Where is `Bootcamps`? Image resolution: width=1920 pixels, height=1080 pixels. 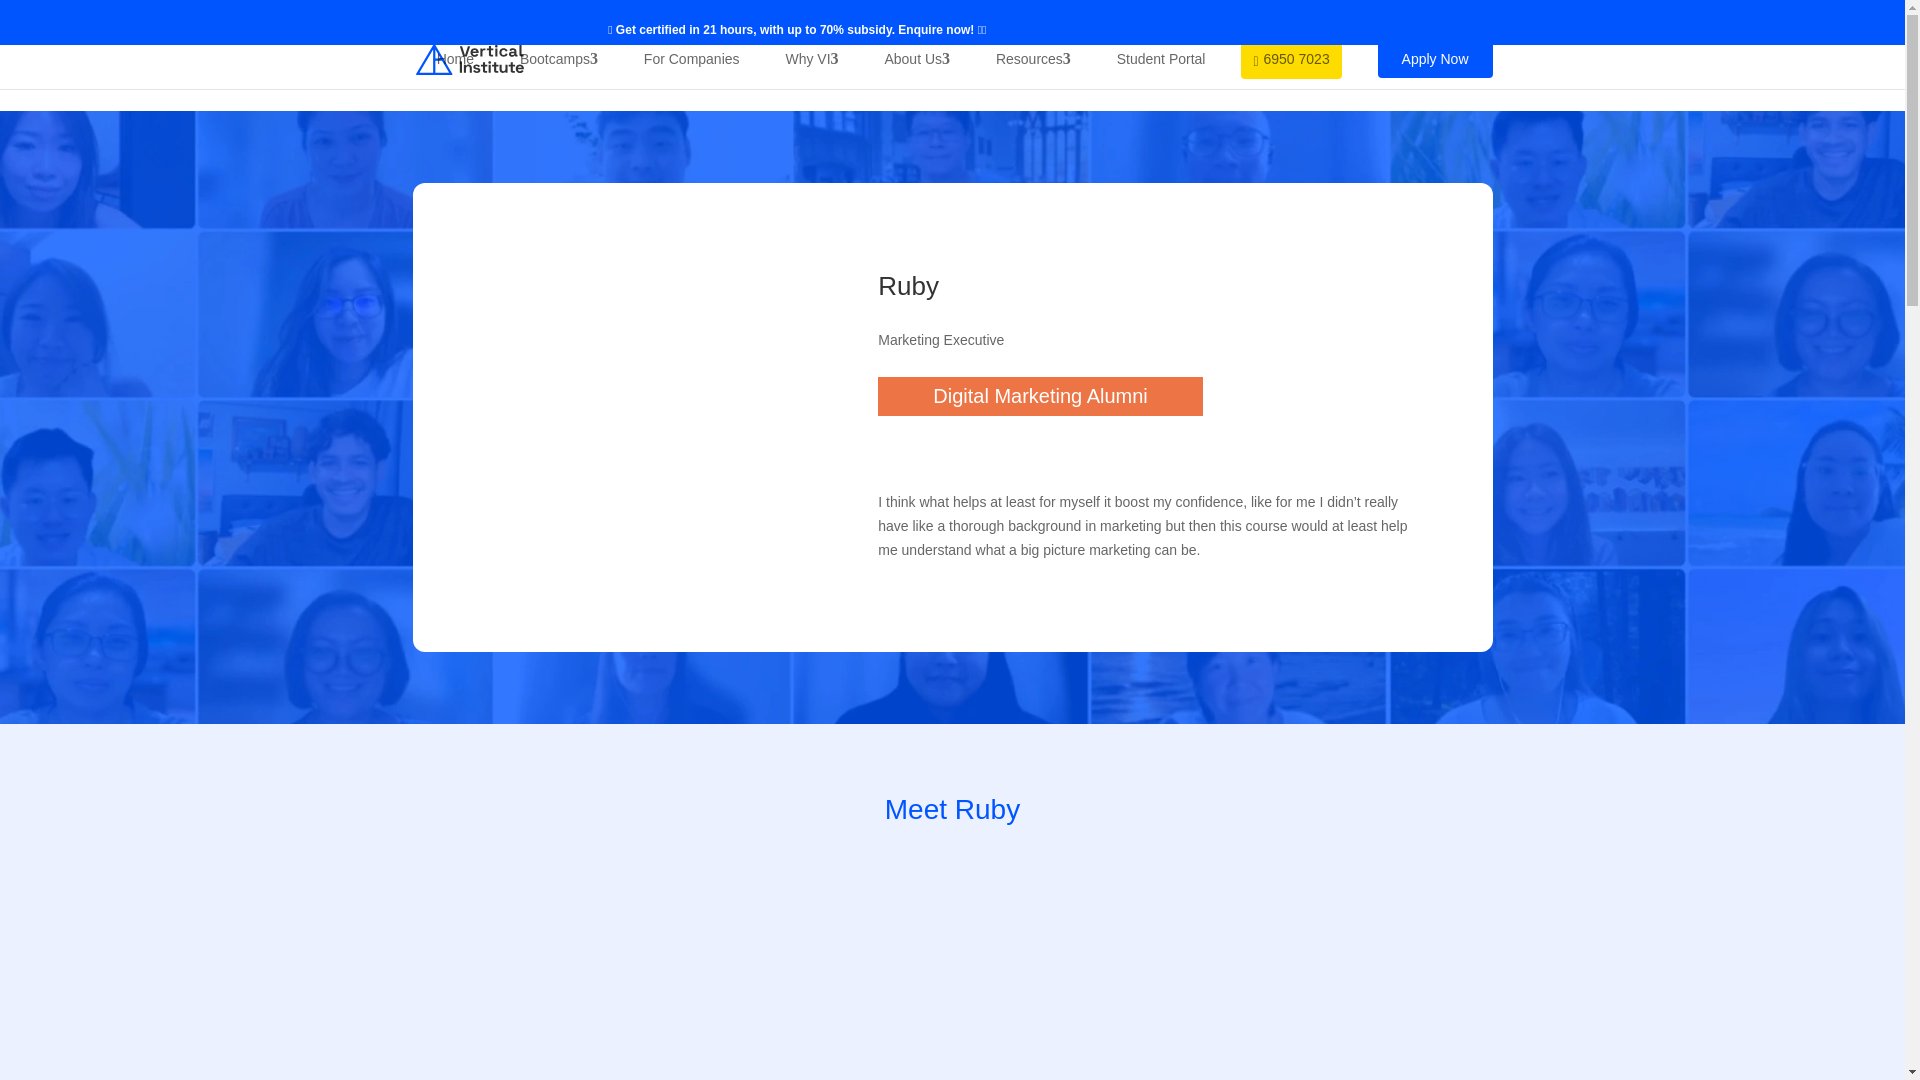
Bootcamps is located at coordinates (559, 59).